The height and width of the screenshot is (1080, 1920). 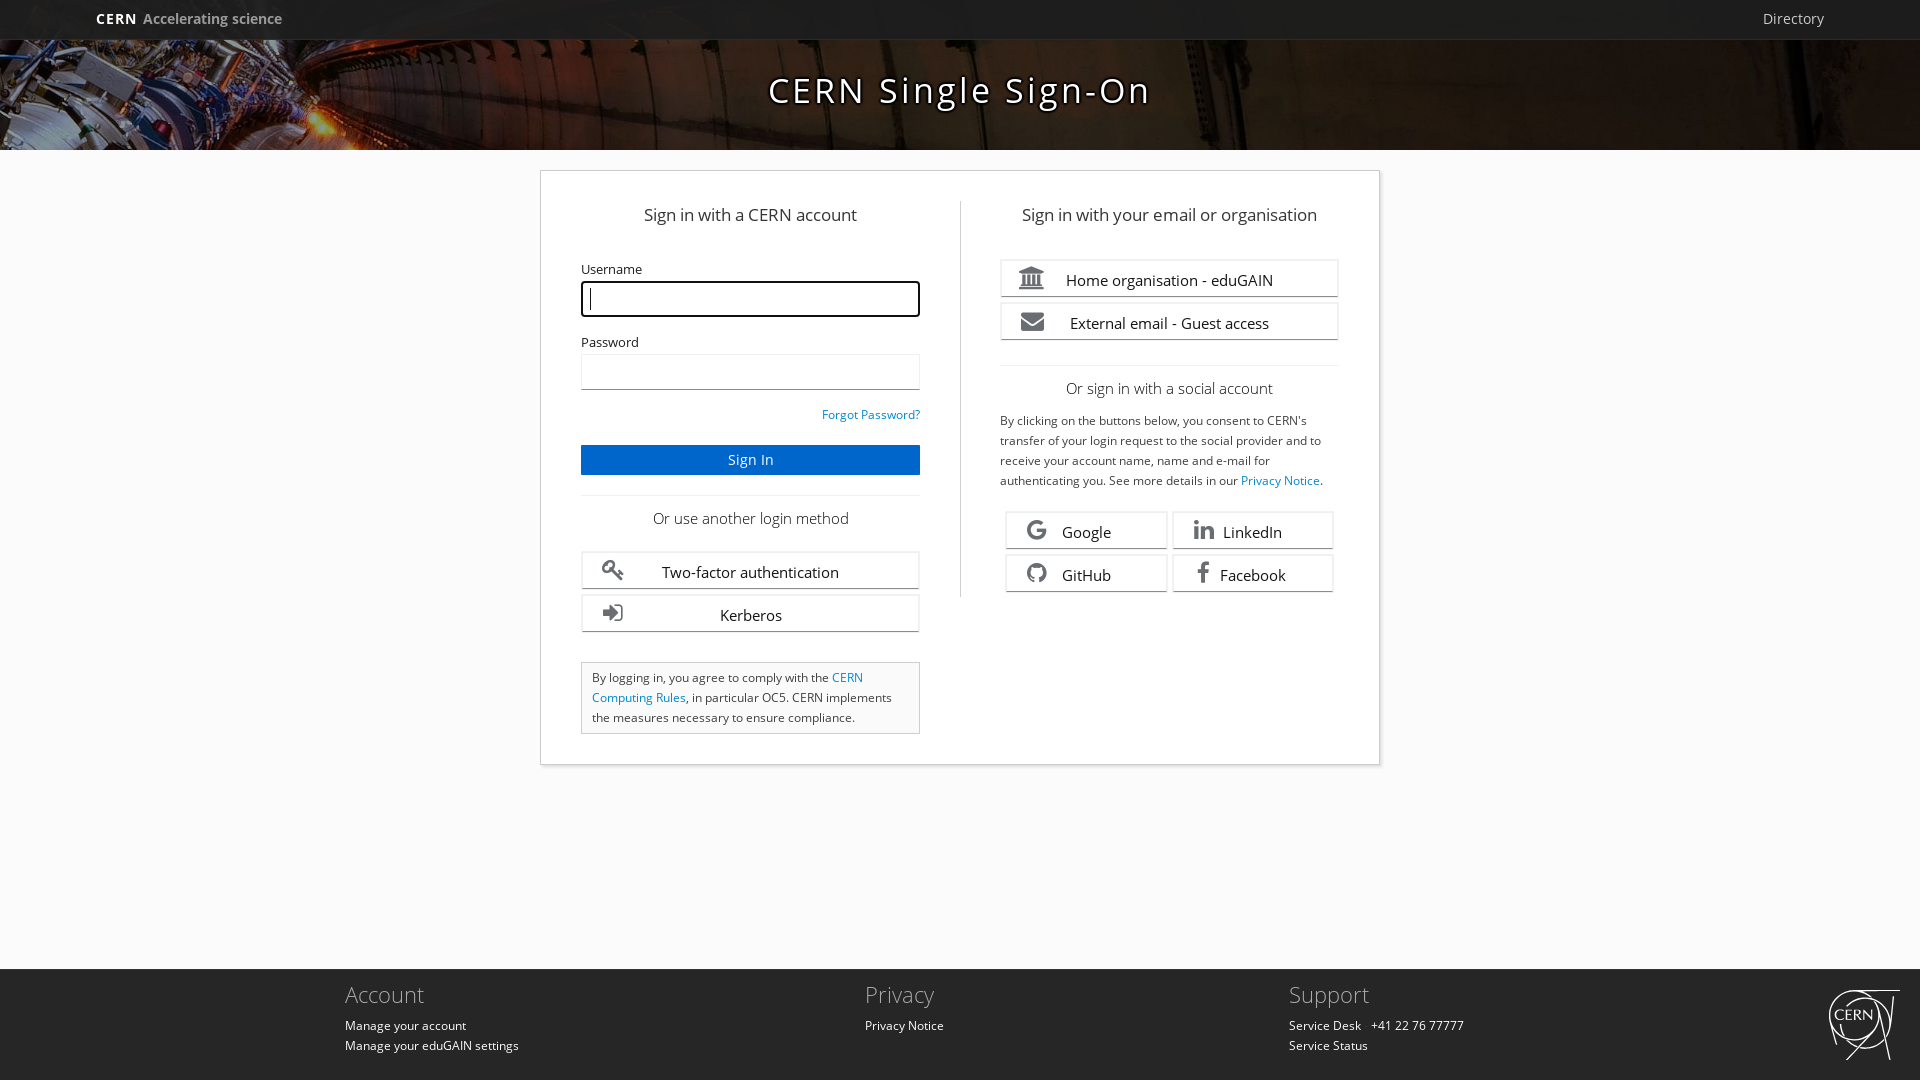 I want to click on Manage your eduGAIN settings, so click(x=432, y=1046).